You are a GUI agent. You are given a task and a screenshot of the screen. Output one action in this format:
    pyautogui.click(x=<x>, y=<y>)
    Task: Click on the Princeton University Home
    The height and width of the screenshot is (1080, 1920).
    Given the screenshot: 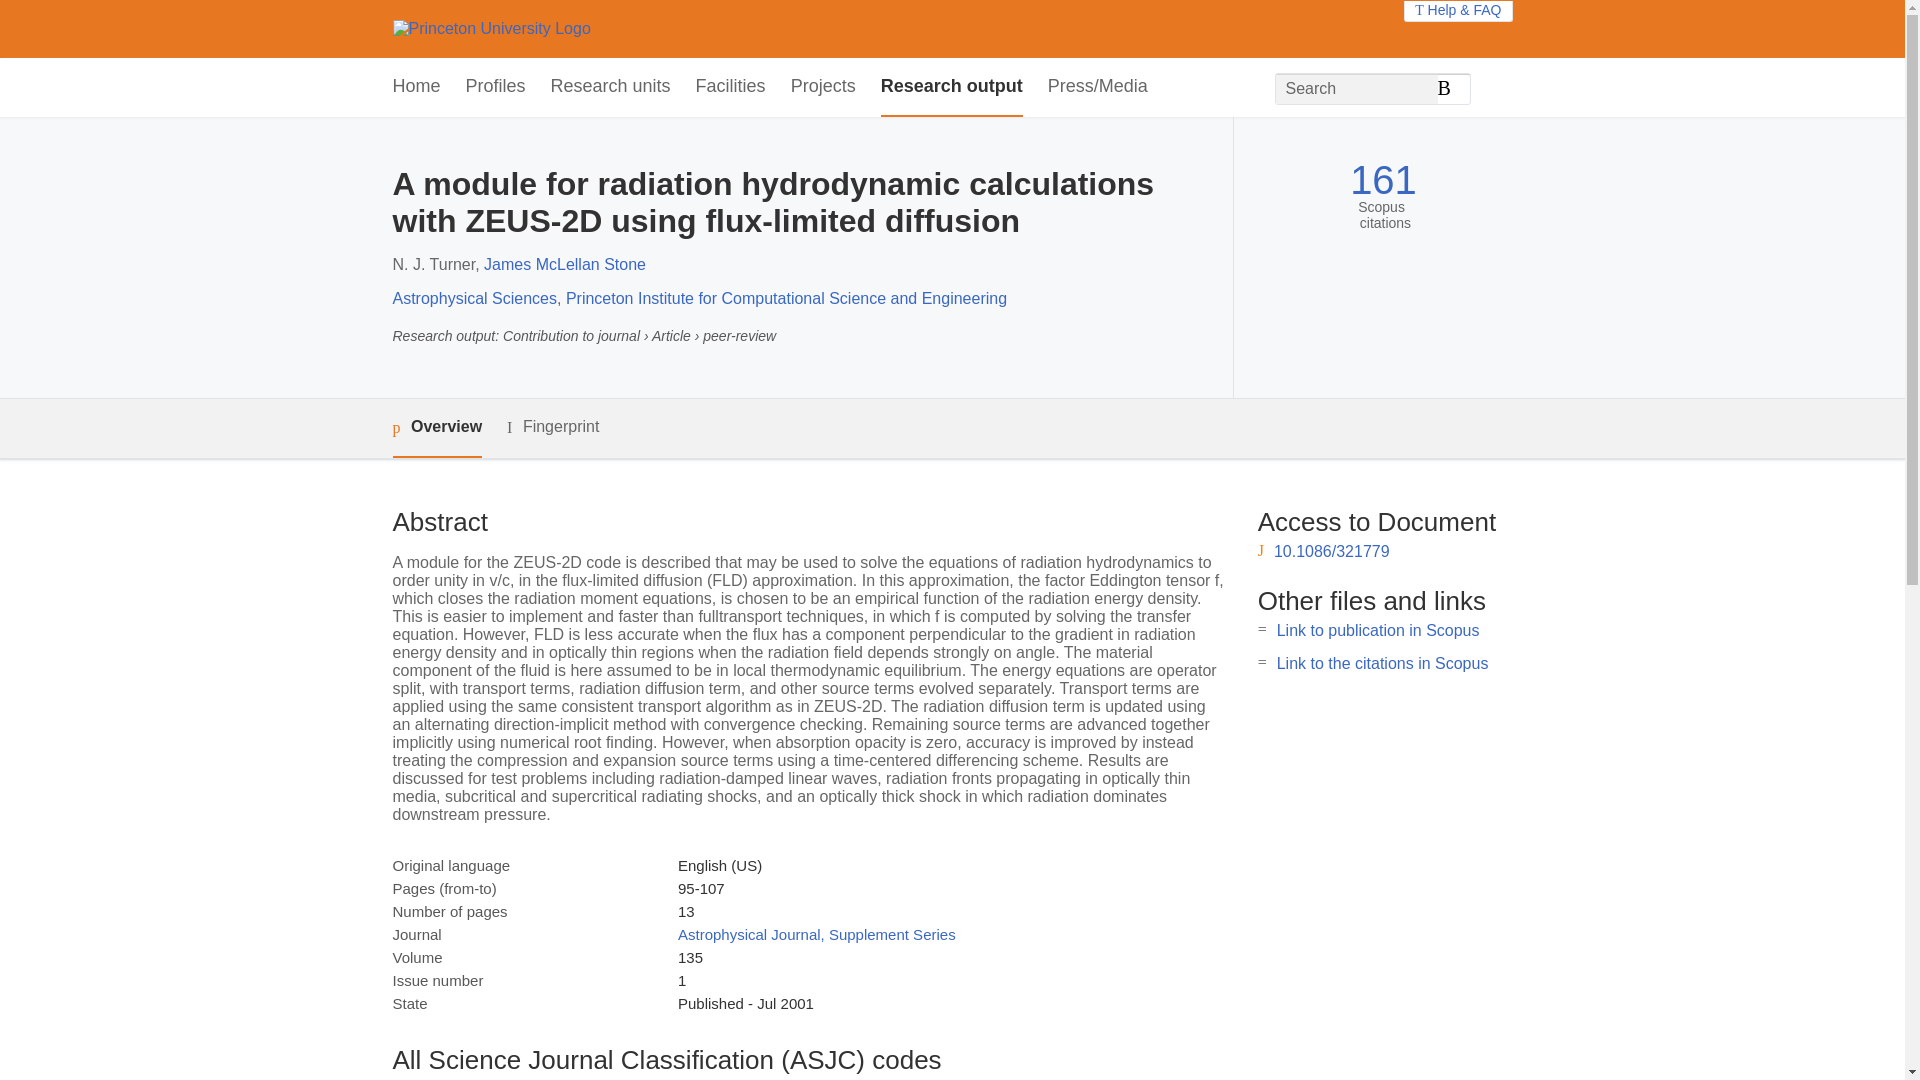 What is the action you would take?
    pyautogui.click(x=490, y=28)
    